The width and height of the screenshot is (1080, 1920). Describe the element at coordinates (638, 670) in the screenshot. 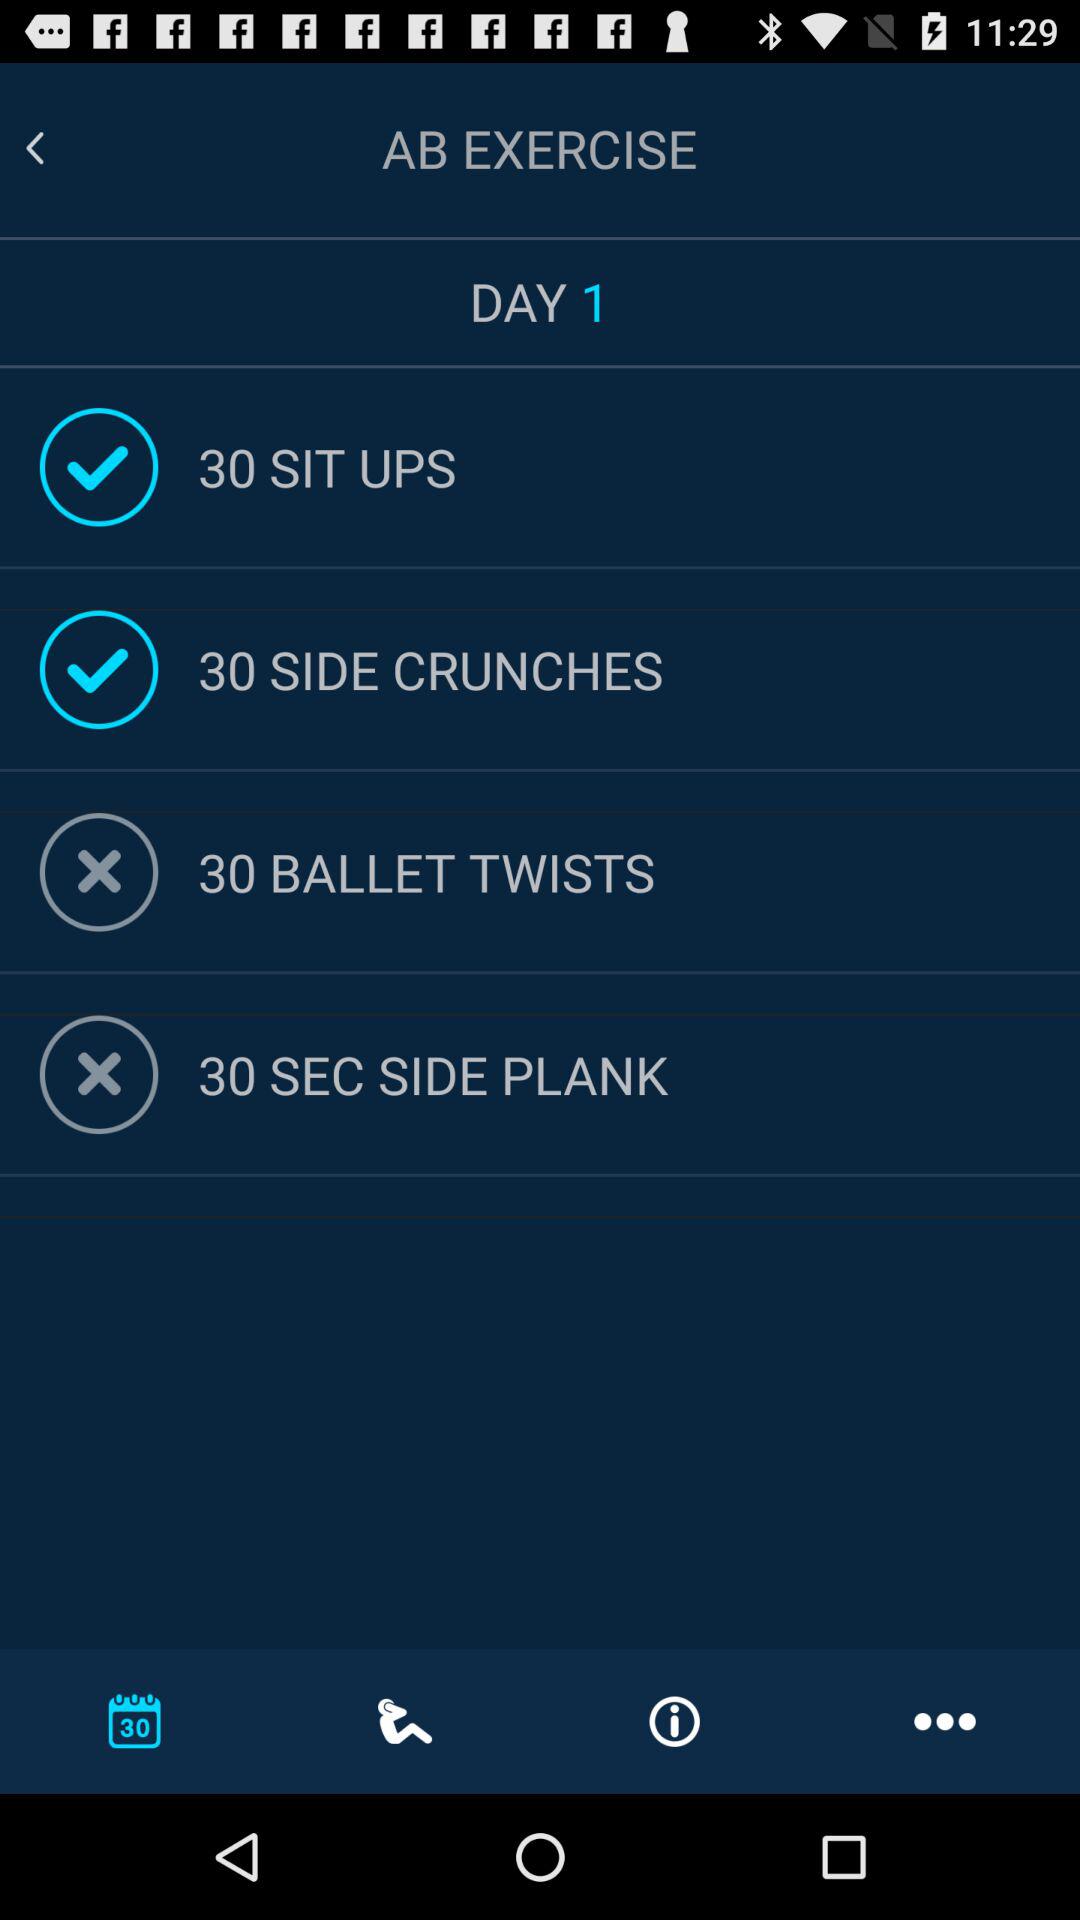

I see `select 30 side crunches` at that location.